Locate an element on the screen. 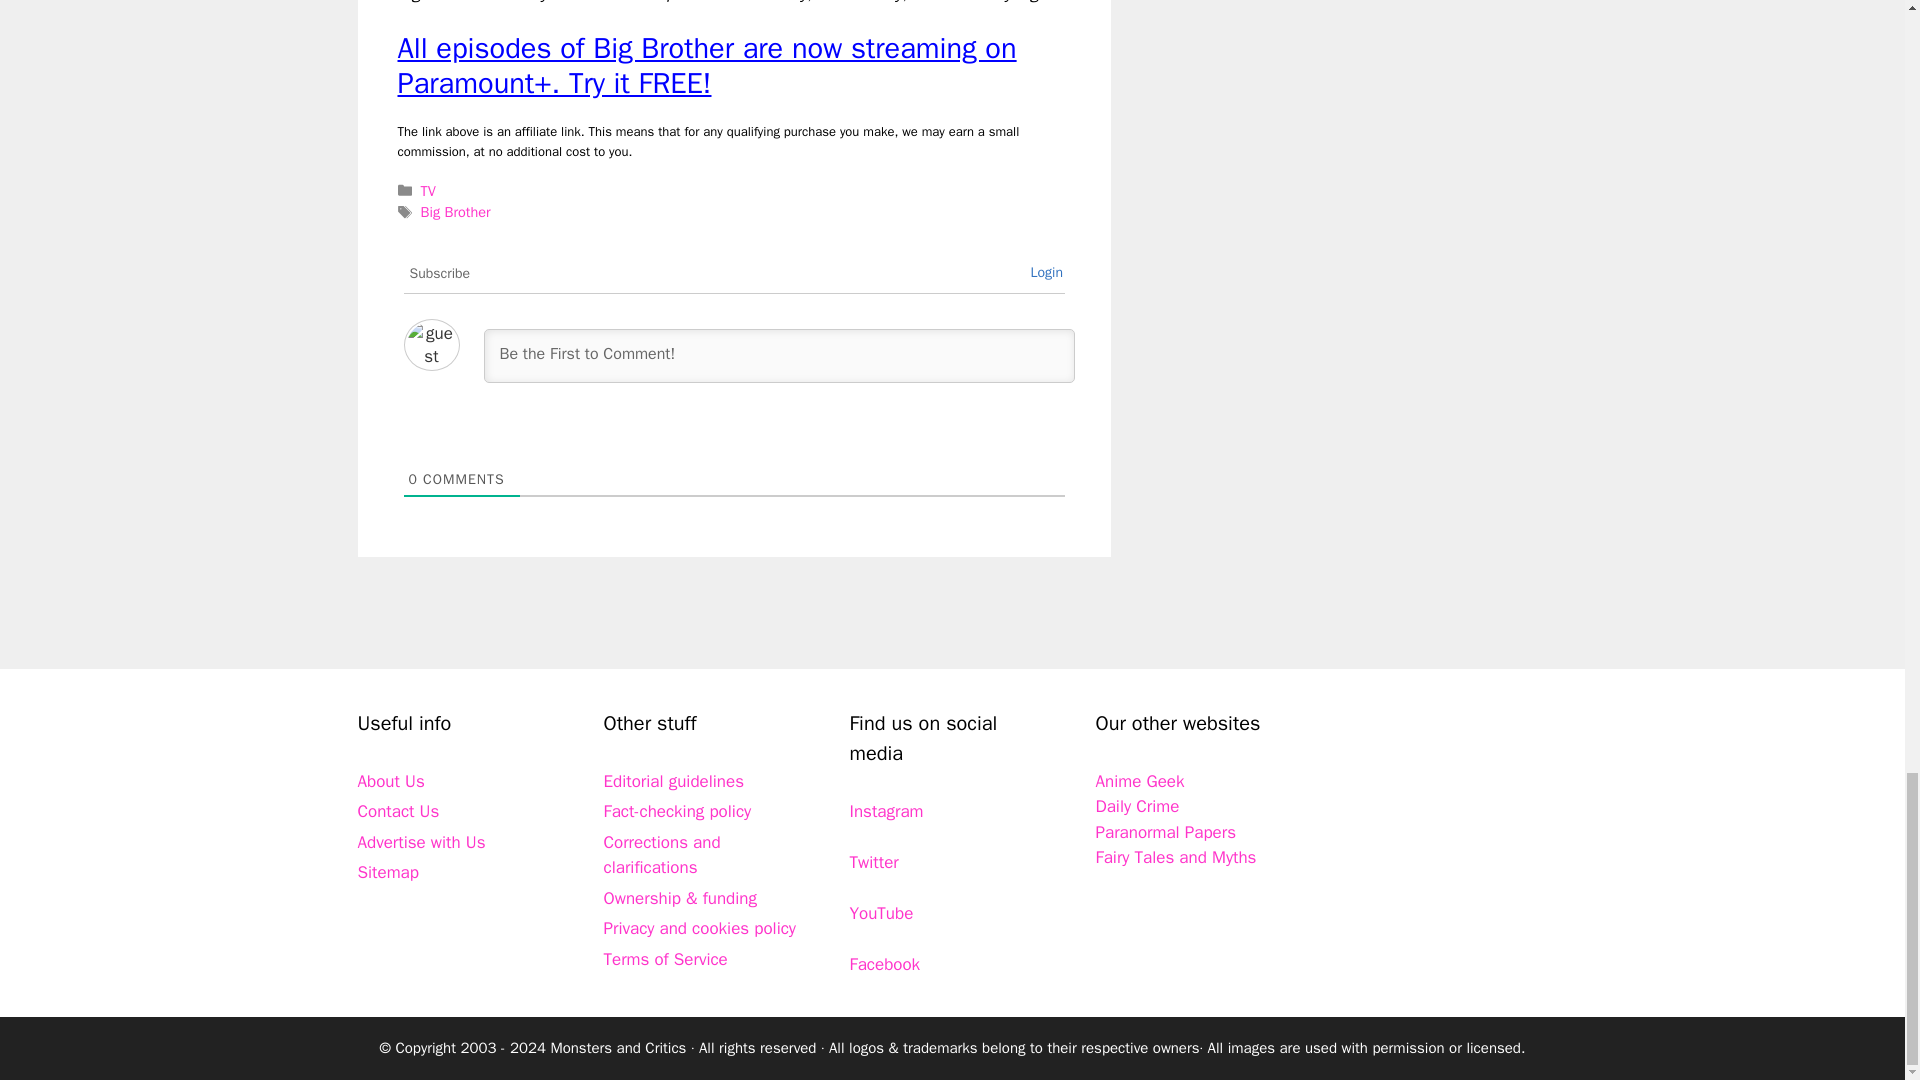 This screenshot has width=1920, height=1080. Sitemap is located at coordinates (388, 872).